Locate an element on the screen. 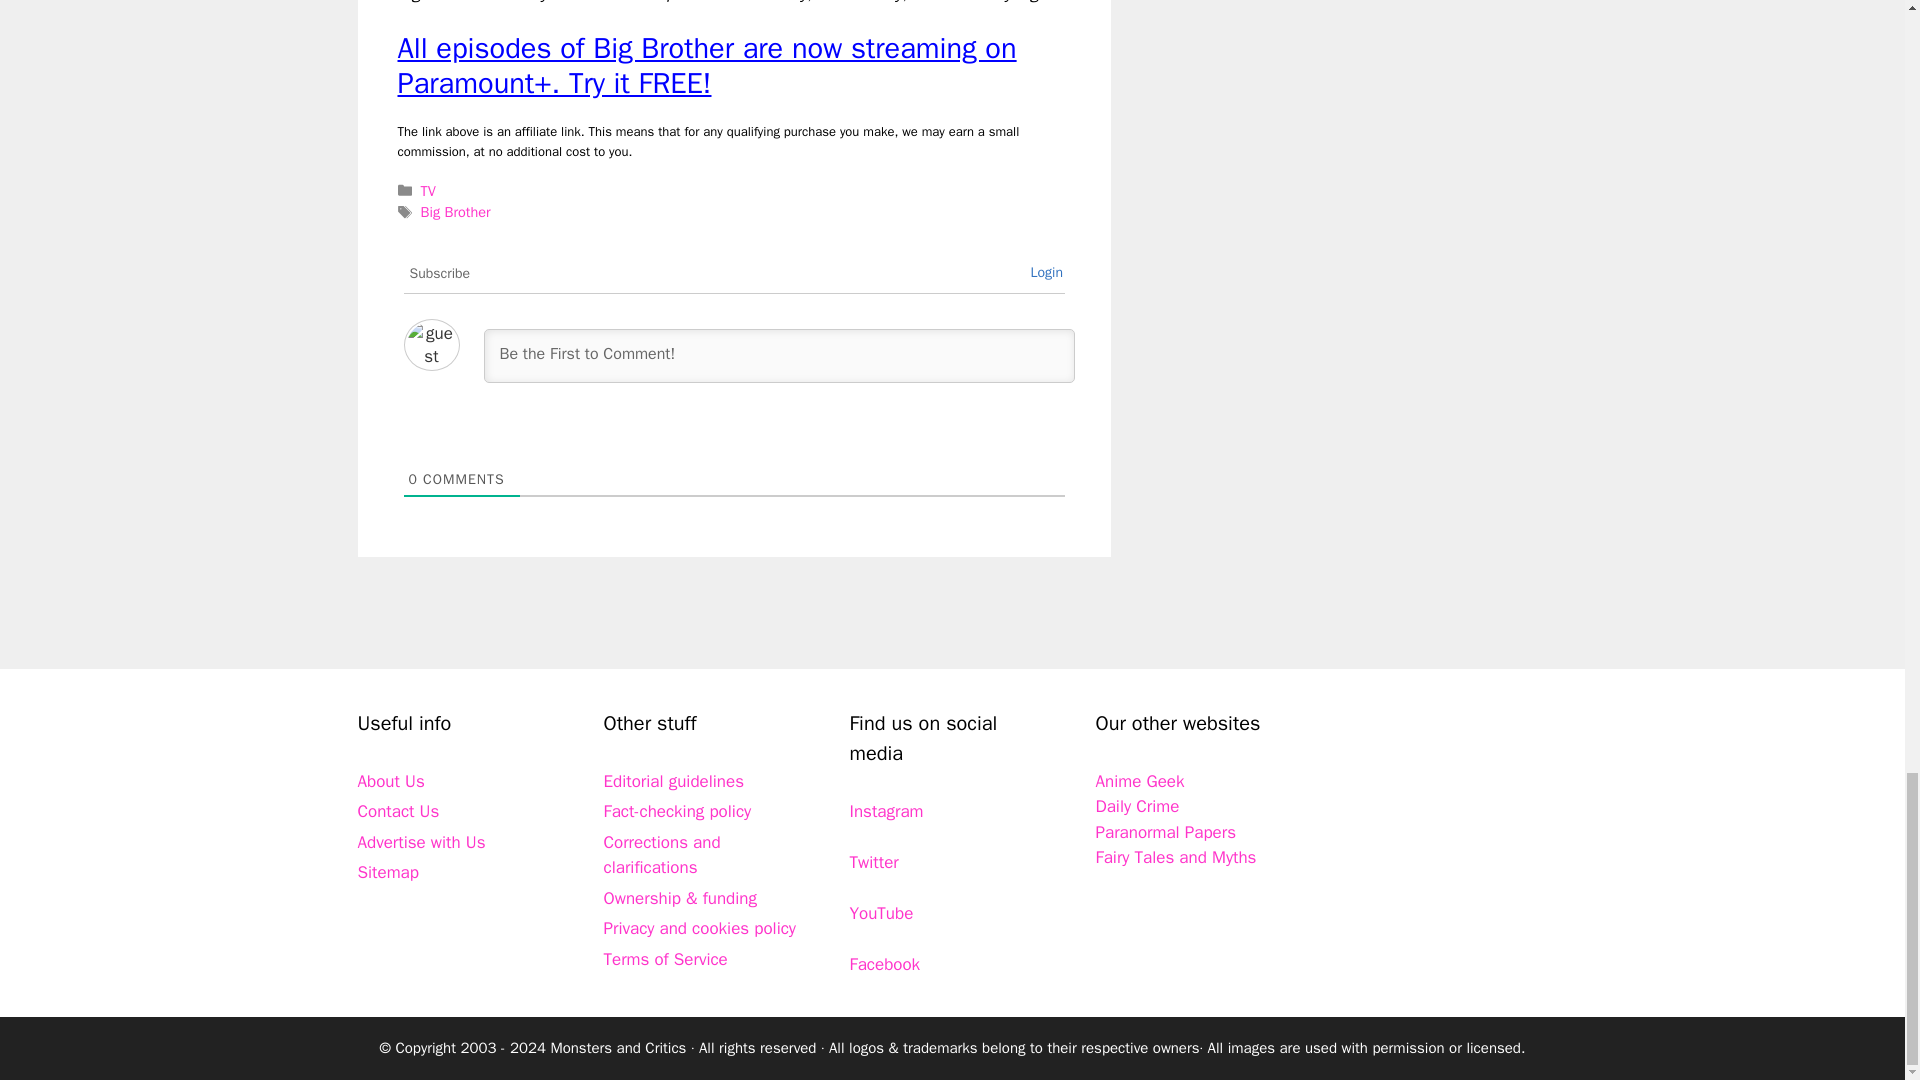 This screenshot has width=1920, height=1080. Sitemap is located at coordinates (388, 872).